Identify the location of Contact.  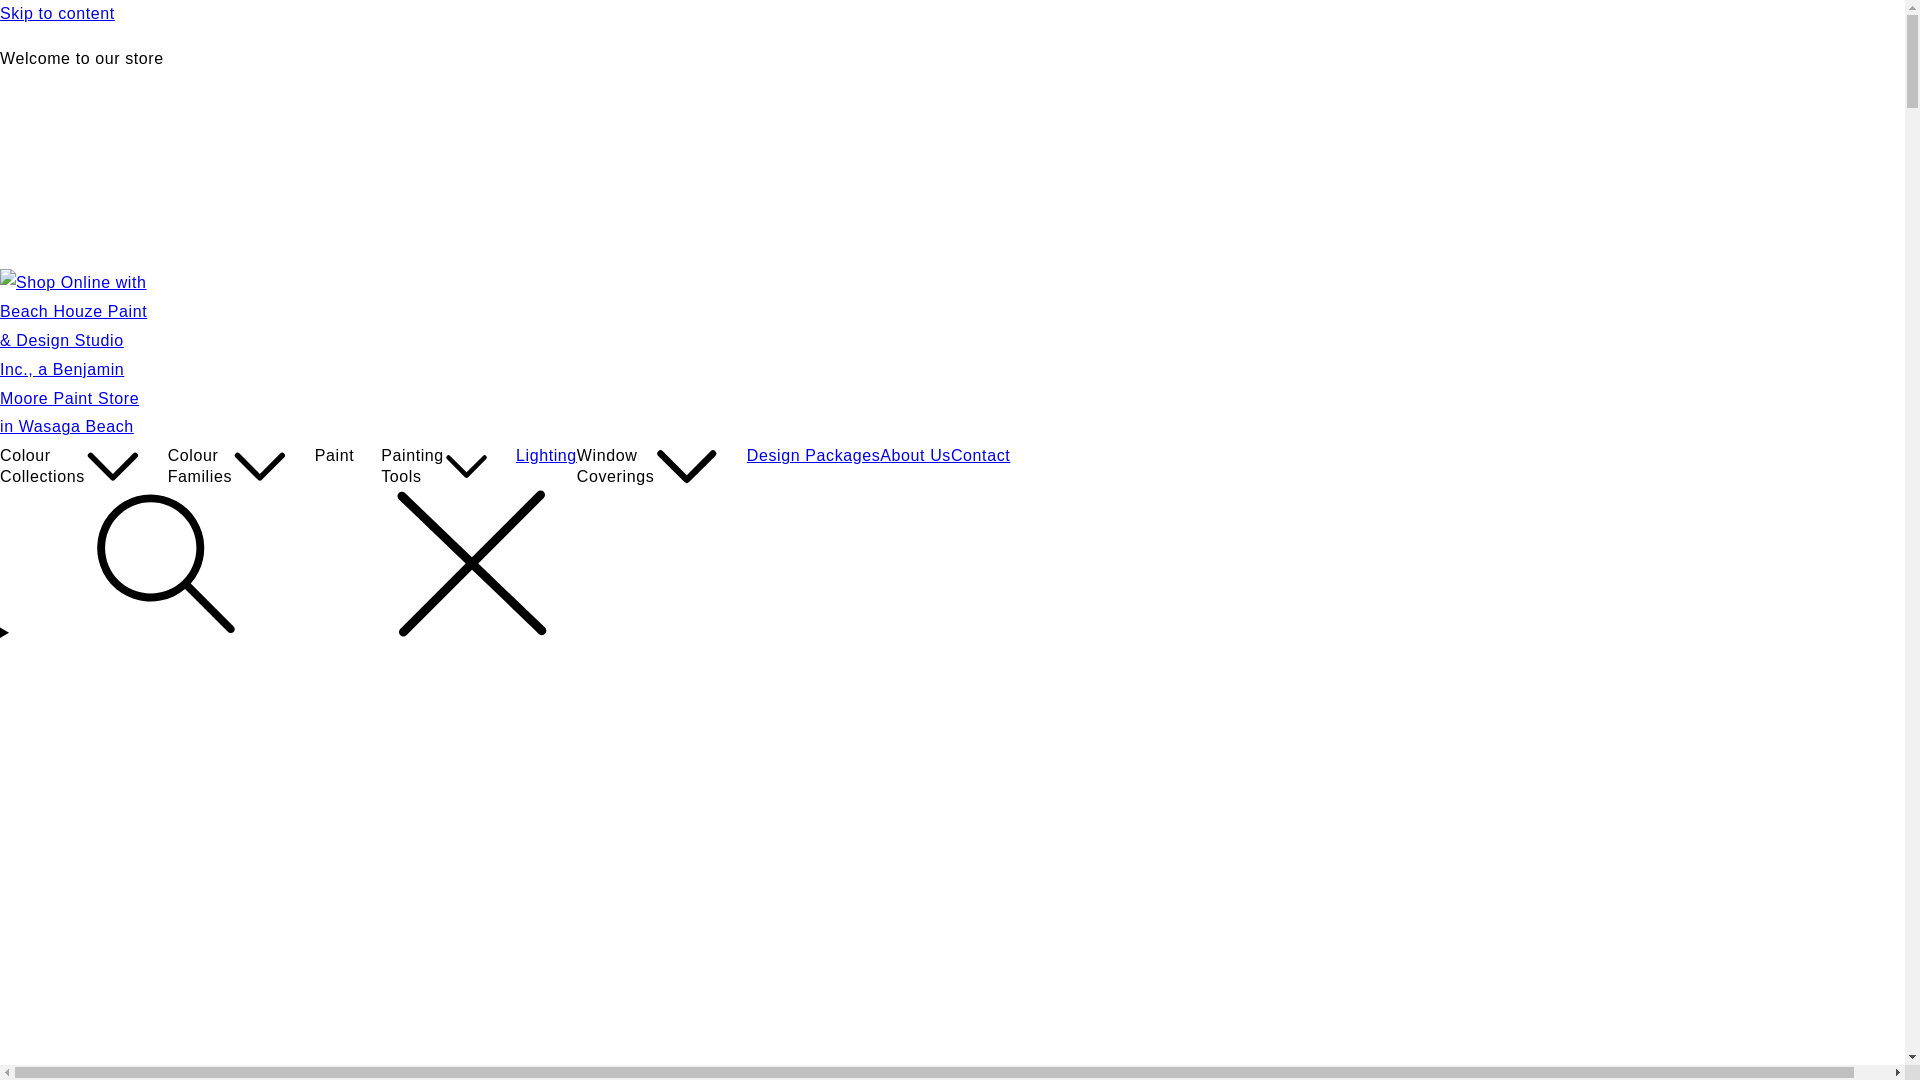
(980, 456).